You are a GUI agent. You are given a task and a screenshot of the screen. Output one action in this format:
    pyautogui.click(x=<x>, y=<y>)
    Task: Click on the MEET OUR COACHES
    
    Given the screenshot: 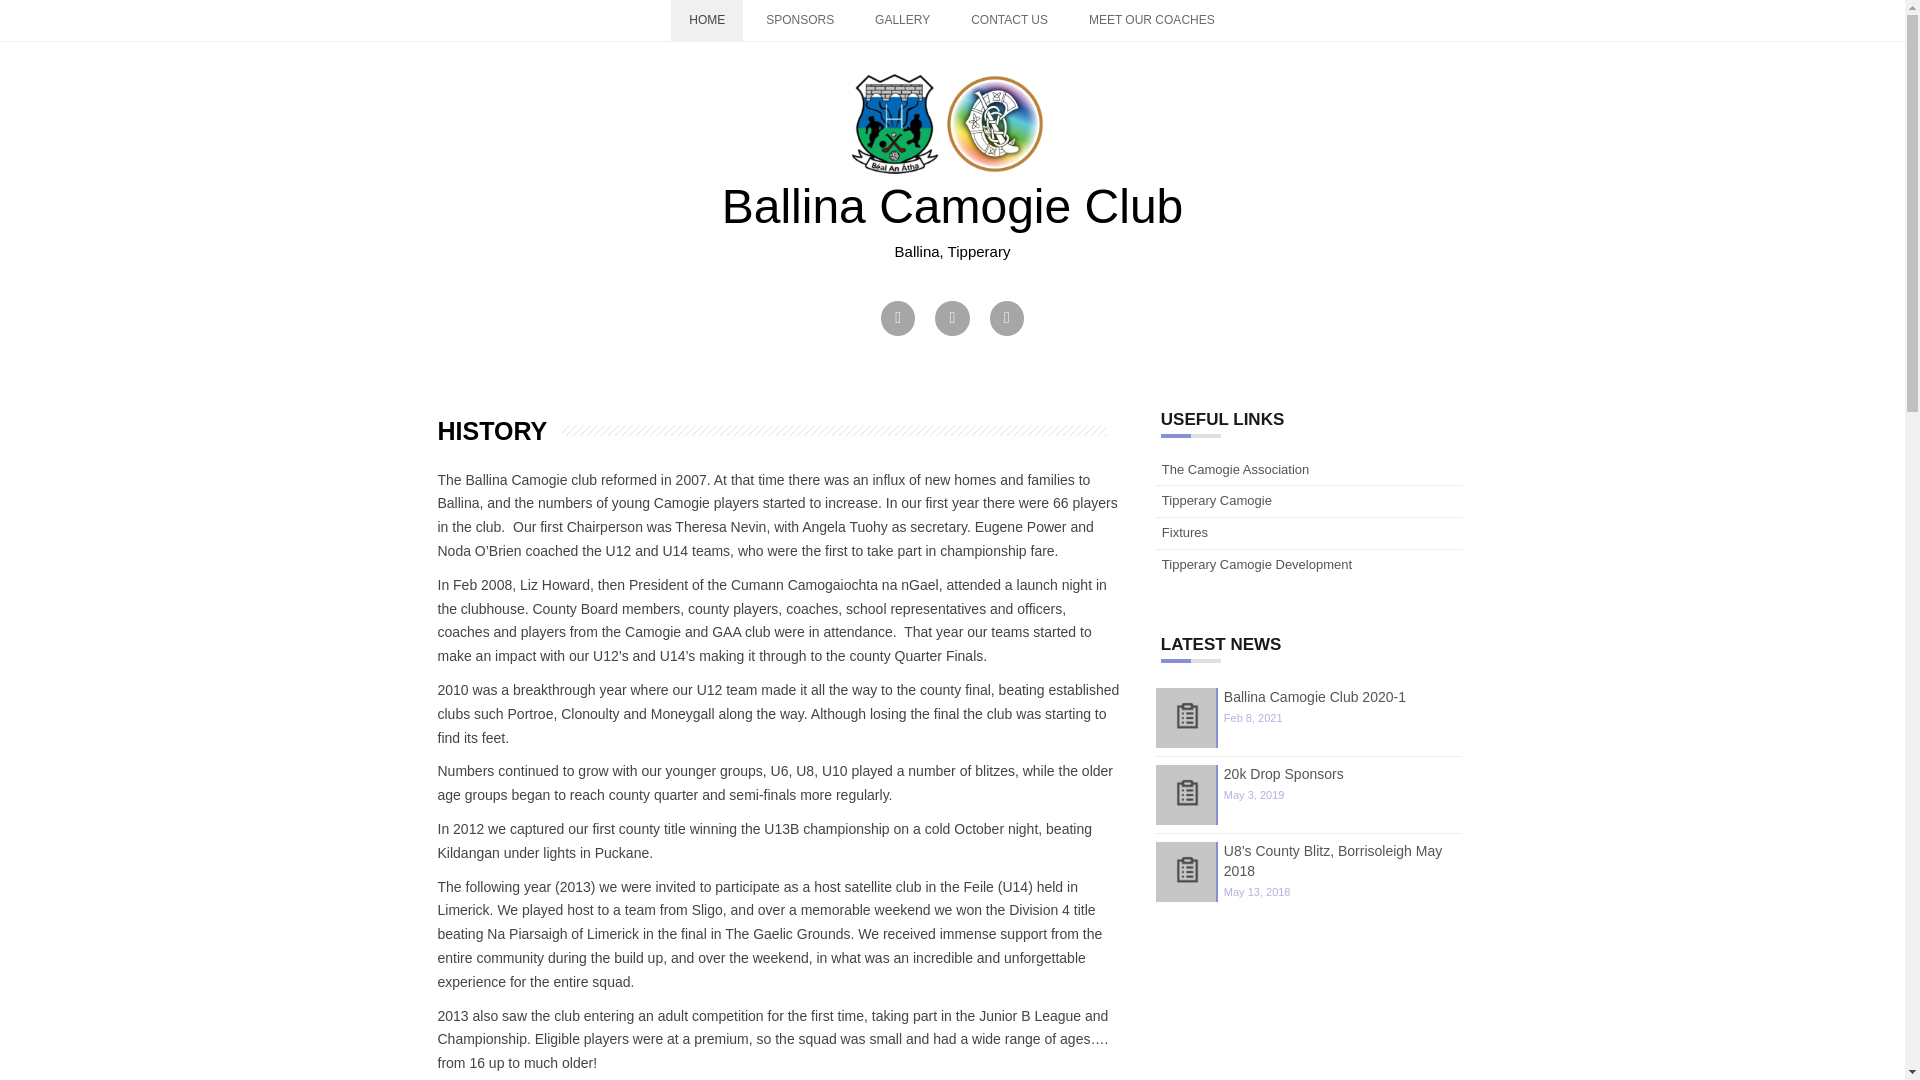 What is the action you would take?
    pyautogui.click(x=1152, y=20)
    